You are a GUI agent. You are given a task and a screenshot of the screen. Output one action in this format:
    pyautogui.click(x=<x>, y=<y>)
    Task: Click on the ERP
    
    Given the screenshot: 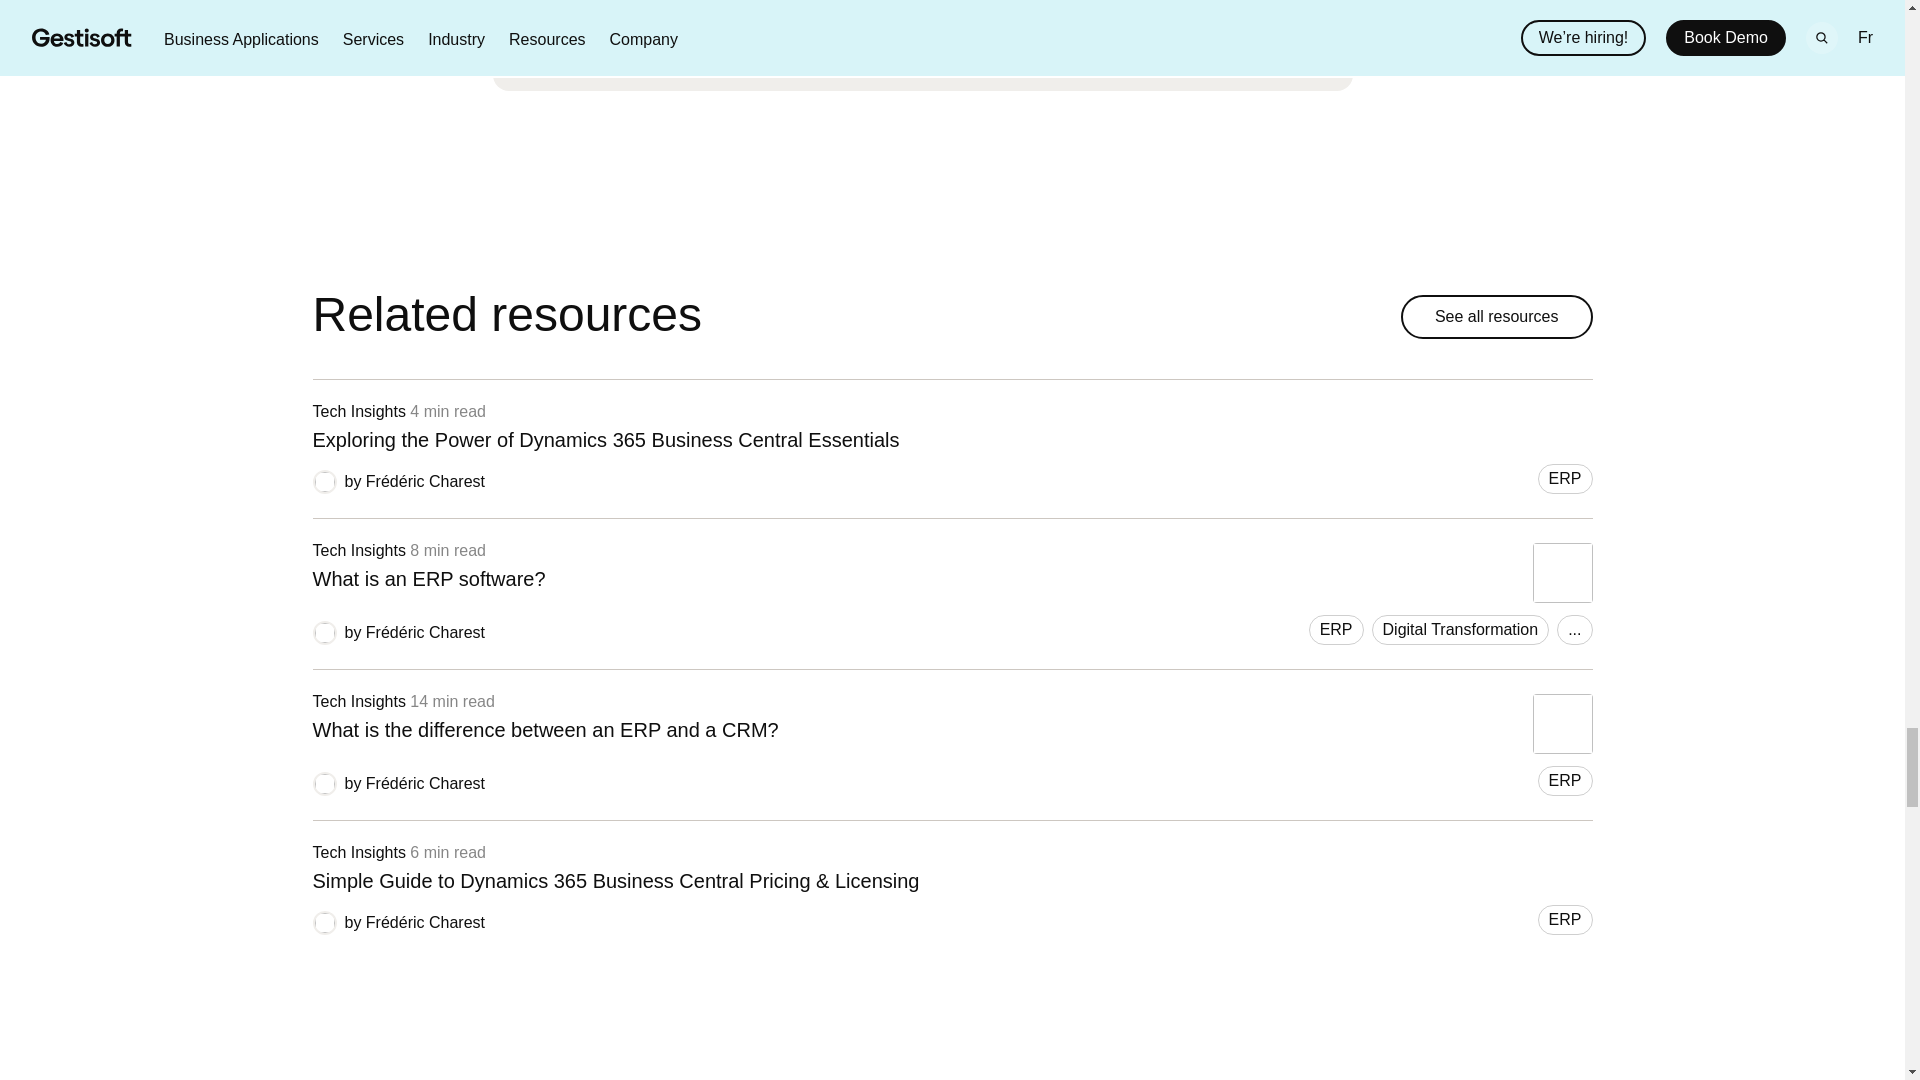 What is the action you would take?
    pyautogui.click(x=1565, y=920)
    